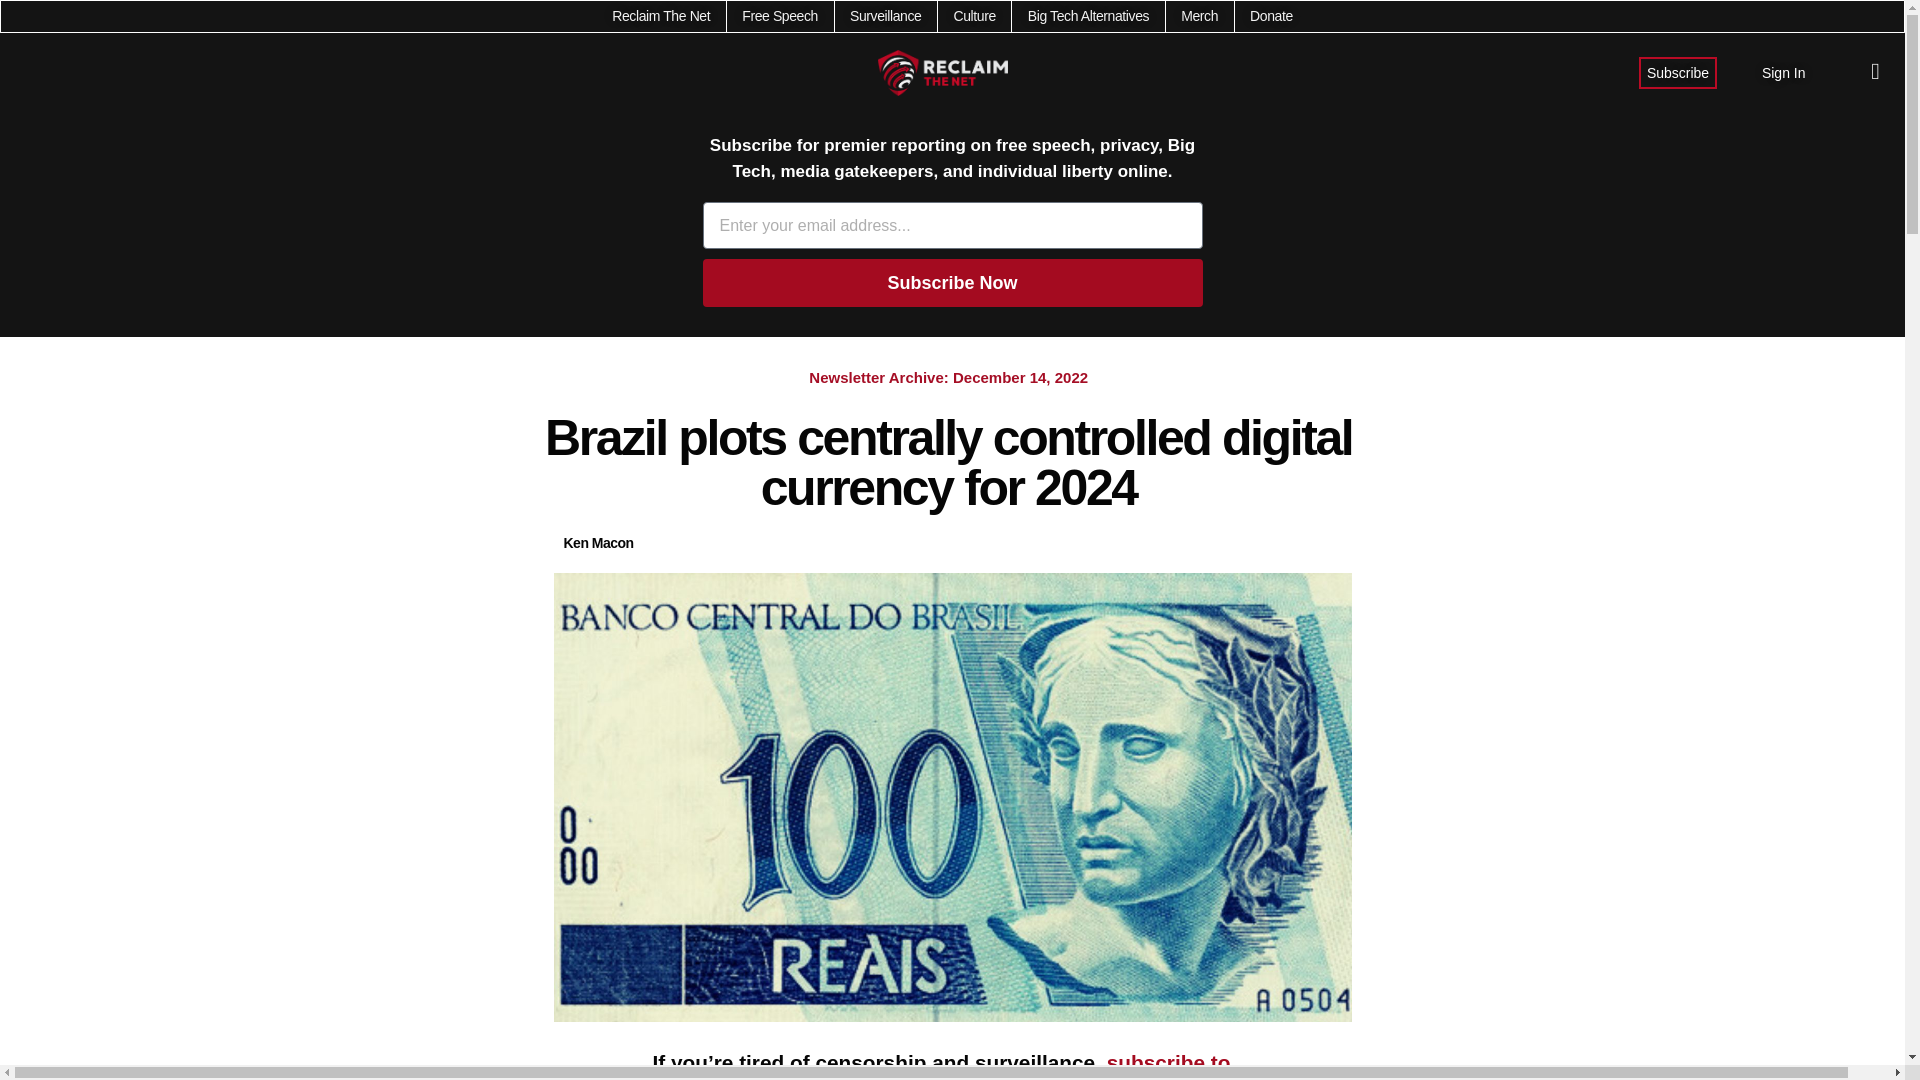  What do you see at coordinates (779, 16) in the screenshot?
I see `Free Speech` at bounding box center [779, 16].